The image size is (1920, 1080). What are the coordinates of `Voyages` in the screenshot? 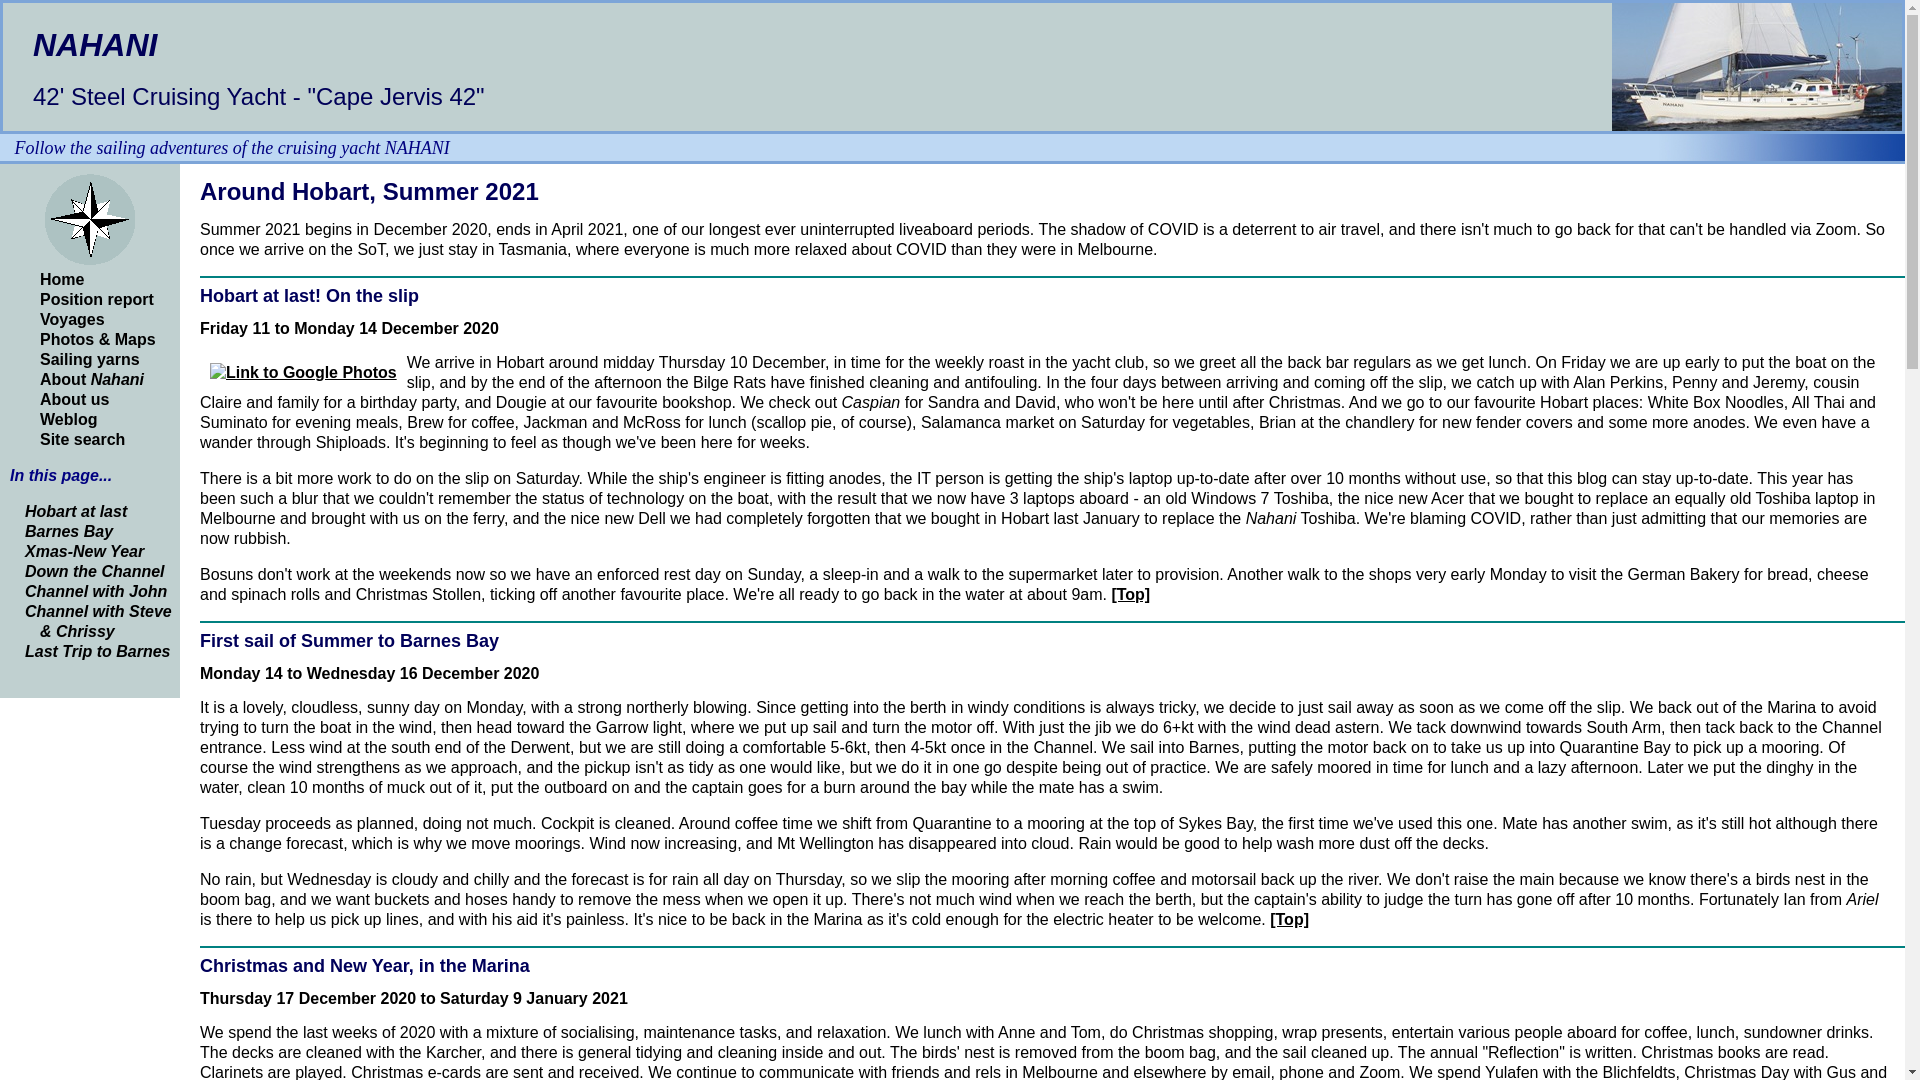 It's located at (72, 320).